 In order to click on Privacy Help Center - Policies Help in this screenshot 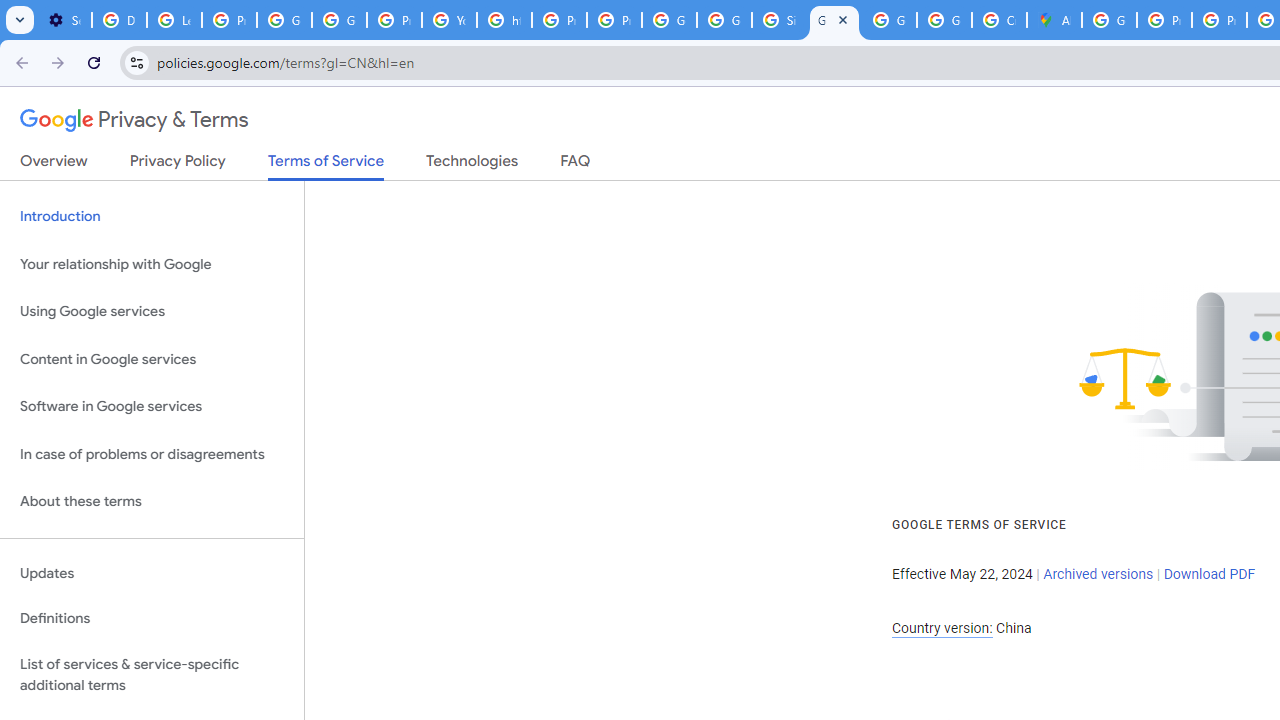, I will do `click(1164, 20)`.